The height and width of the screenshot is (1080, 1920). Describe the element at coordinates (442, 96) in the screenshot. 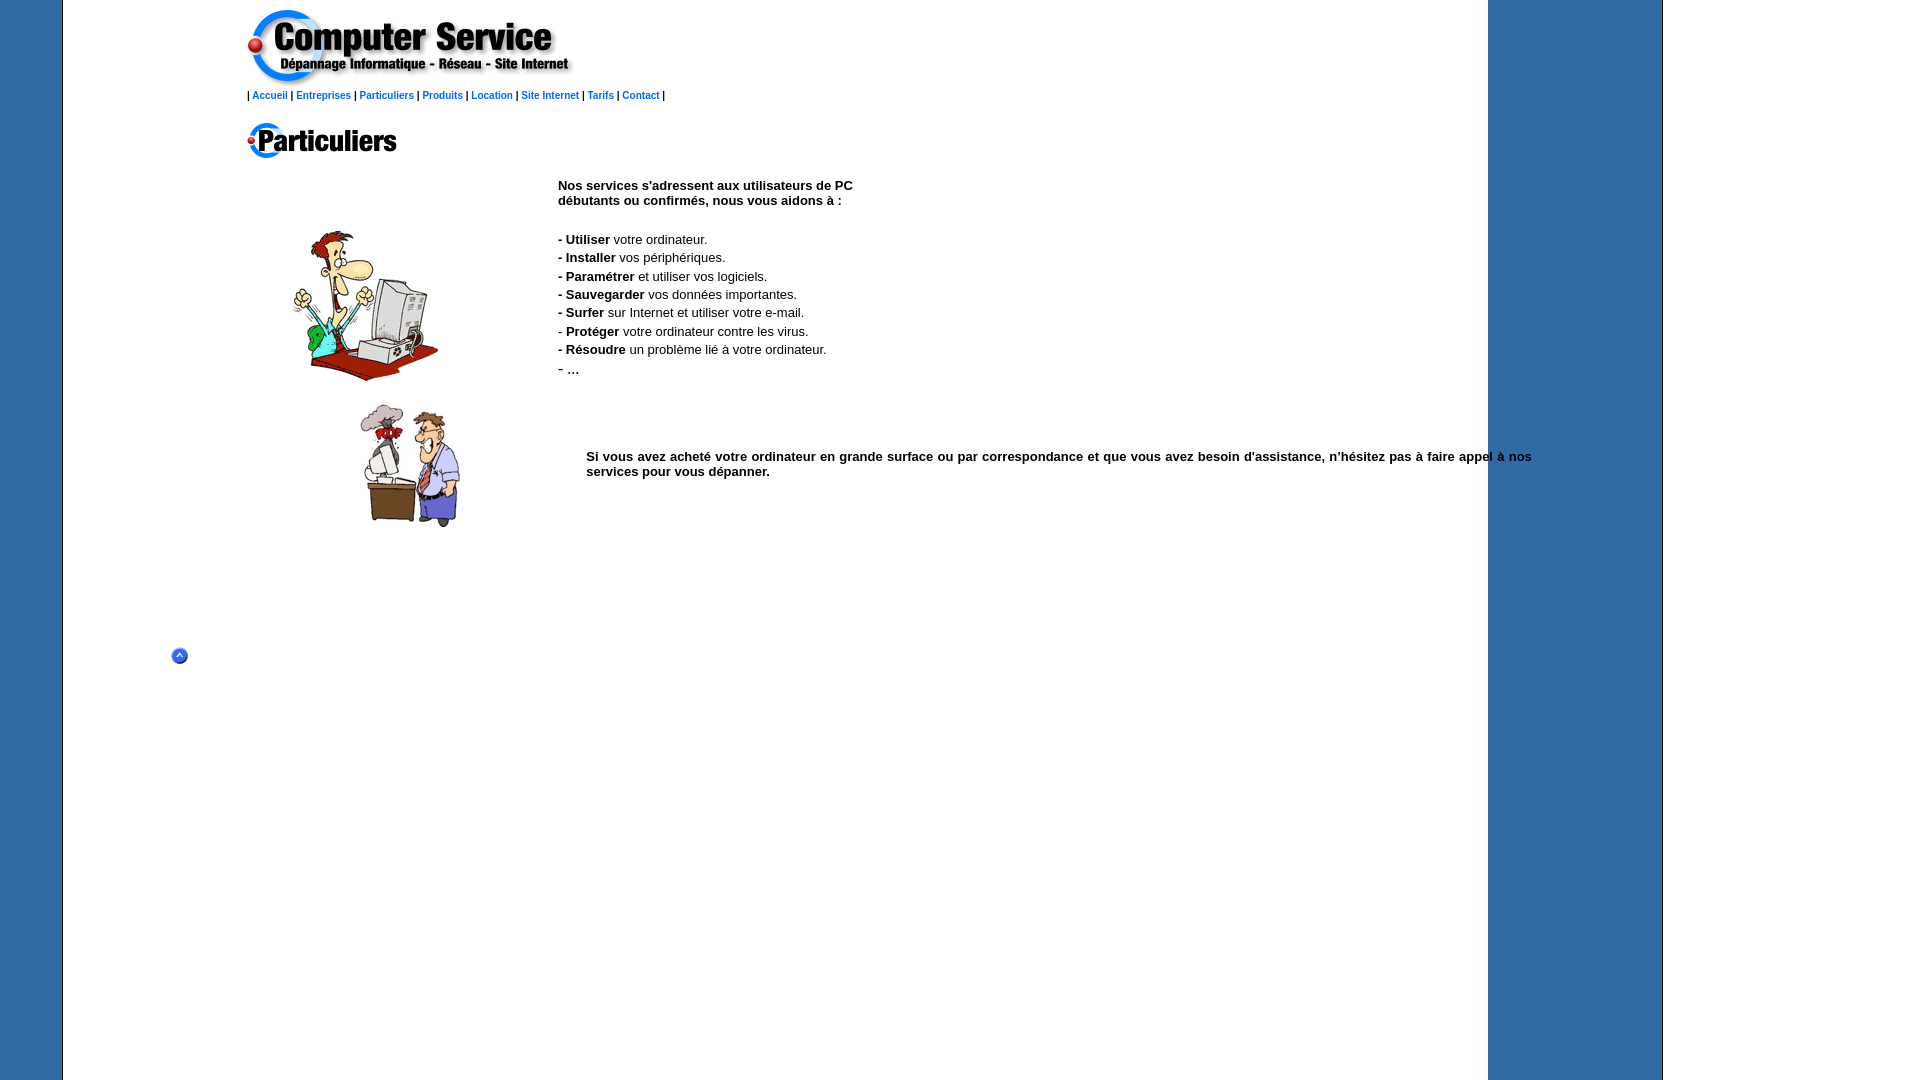

I see `Produits` at that location.